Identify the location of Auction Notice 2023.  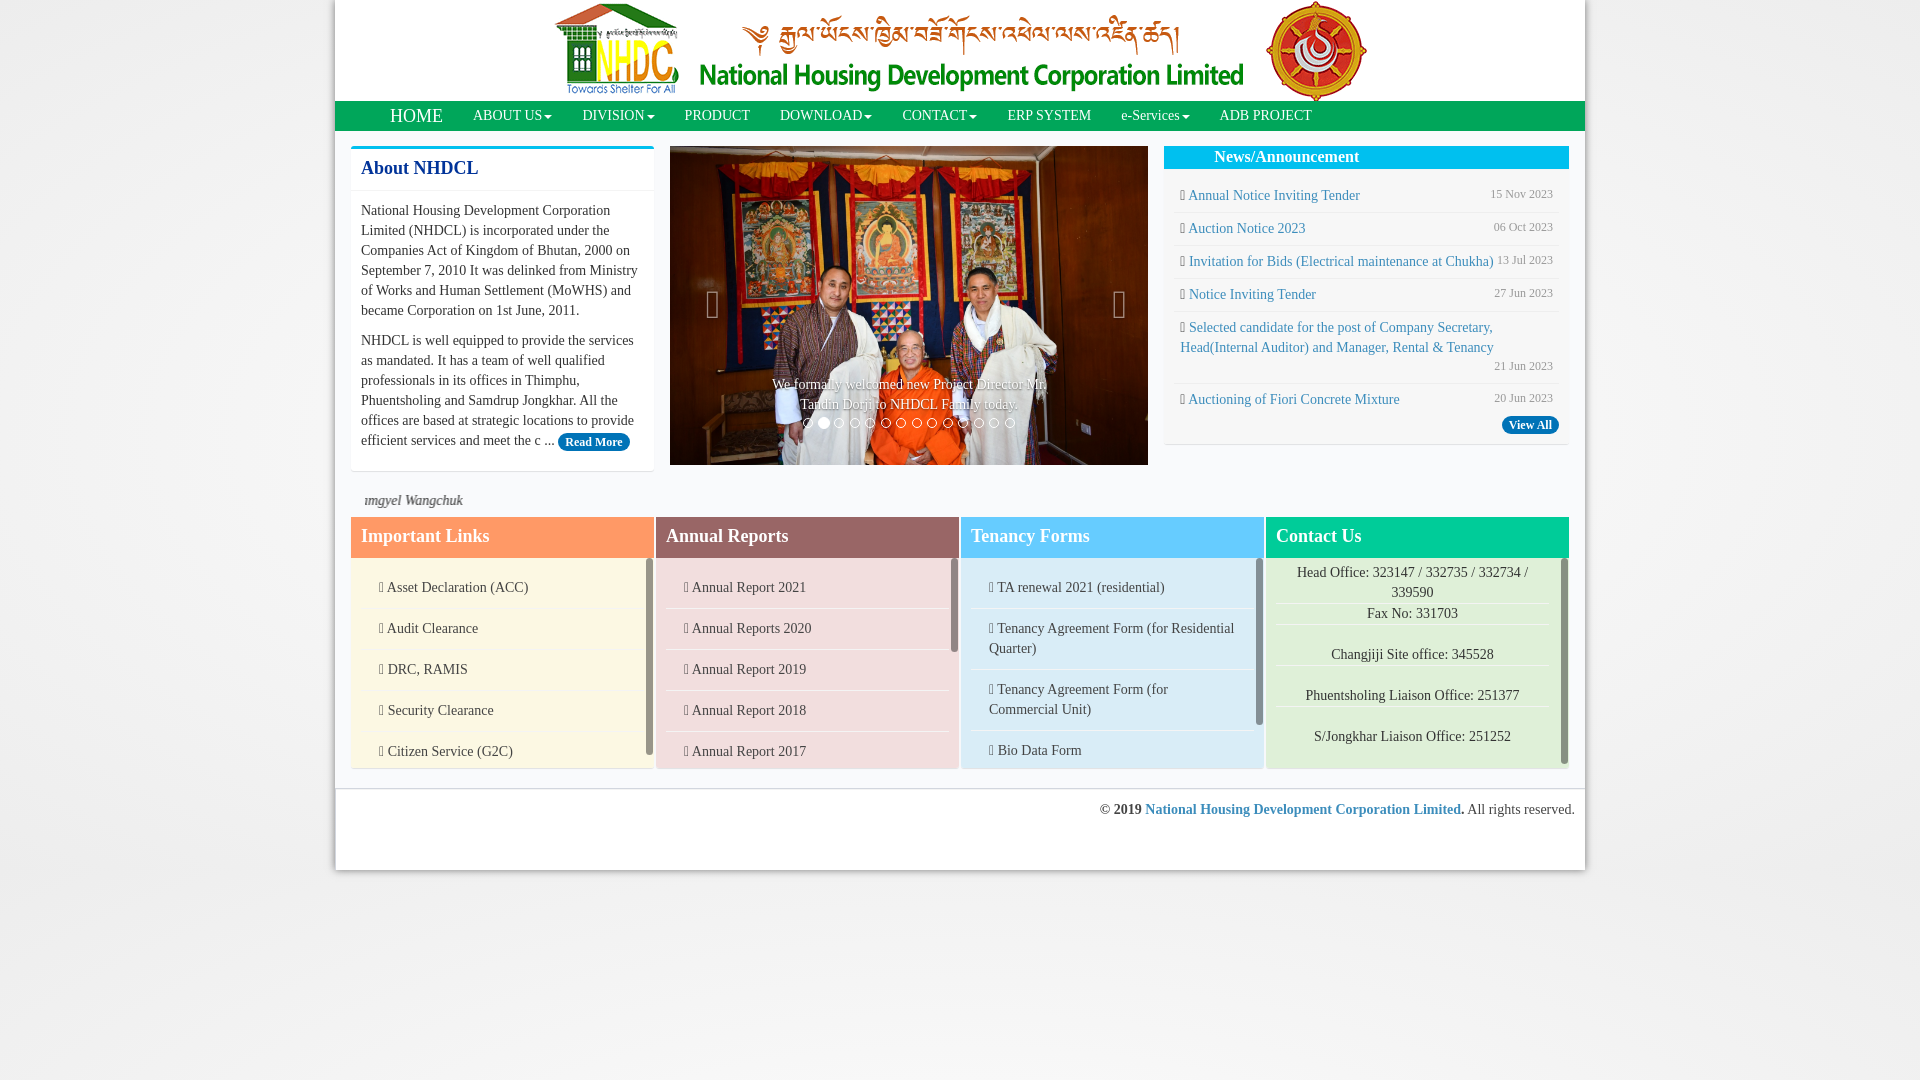
(1246, 228).